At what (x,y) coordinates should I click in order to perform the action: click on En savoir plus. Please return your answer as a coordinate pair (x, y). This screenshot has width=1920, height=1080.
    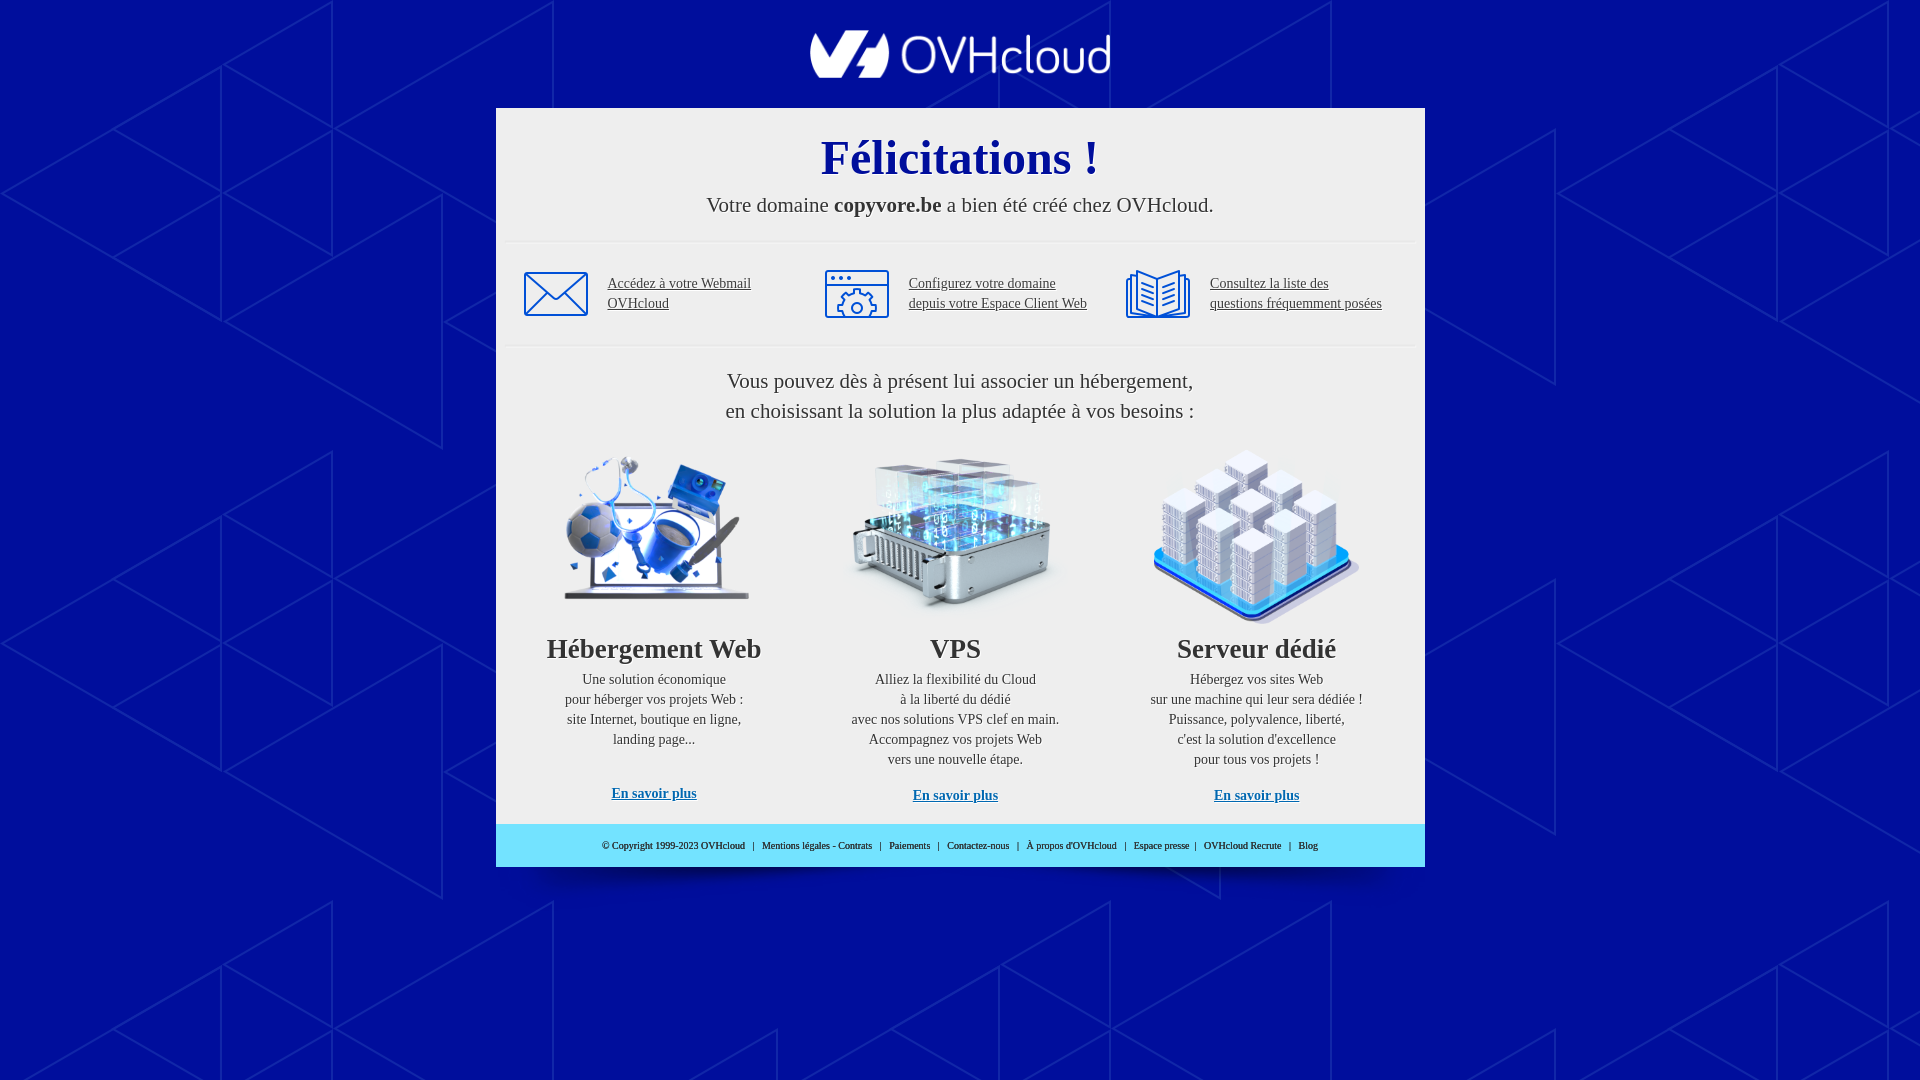
    Looking at the image, I should click on (956, 796).